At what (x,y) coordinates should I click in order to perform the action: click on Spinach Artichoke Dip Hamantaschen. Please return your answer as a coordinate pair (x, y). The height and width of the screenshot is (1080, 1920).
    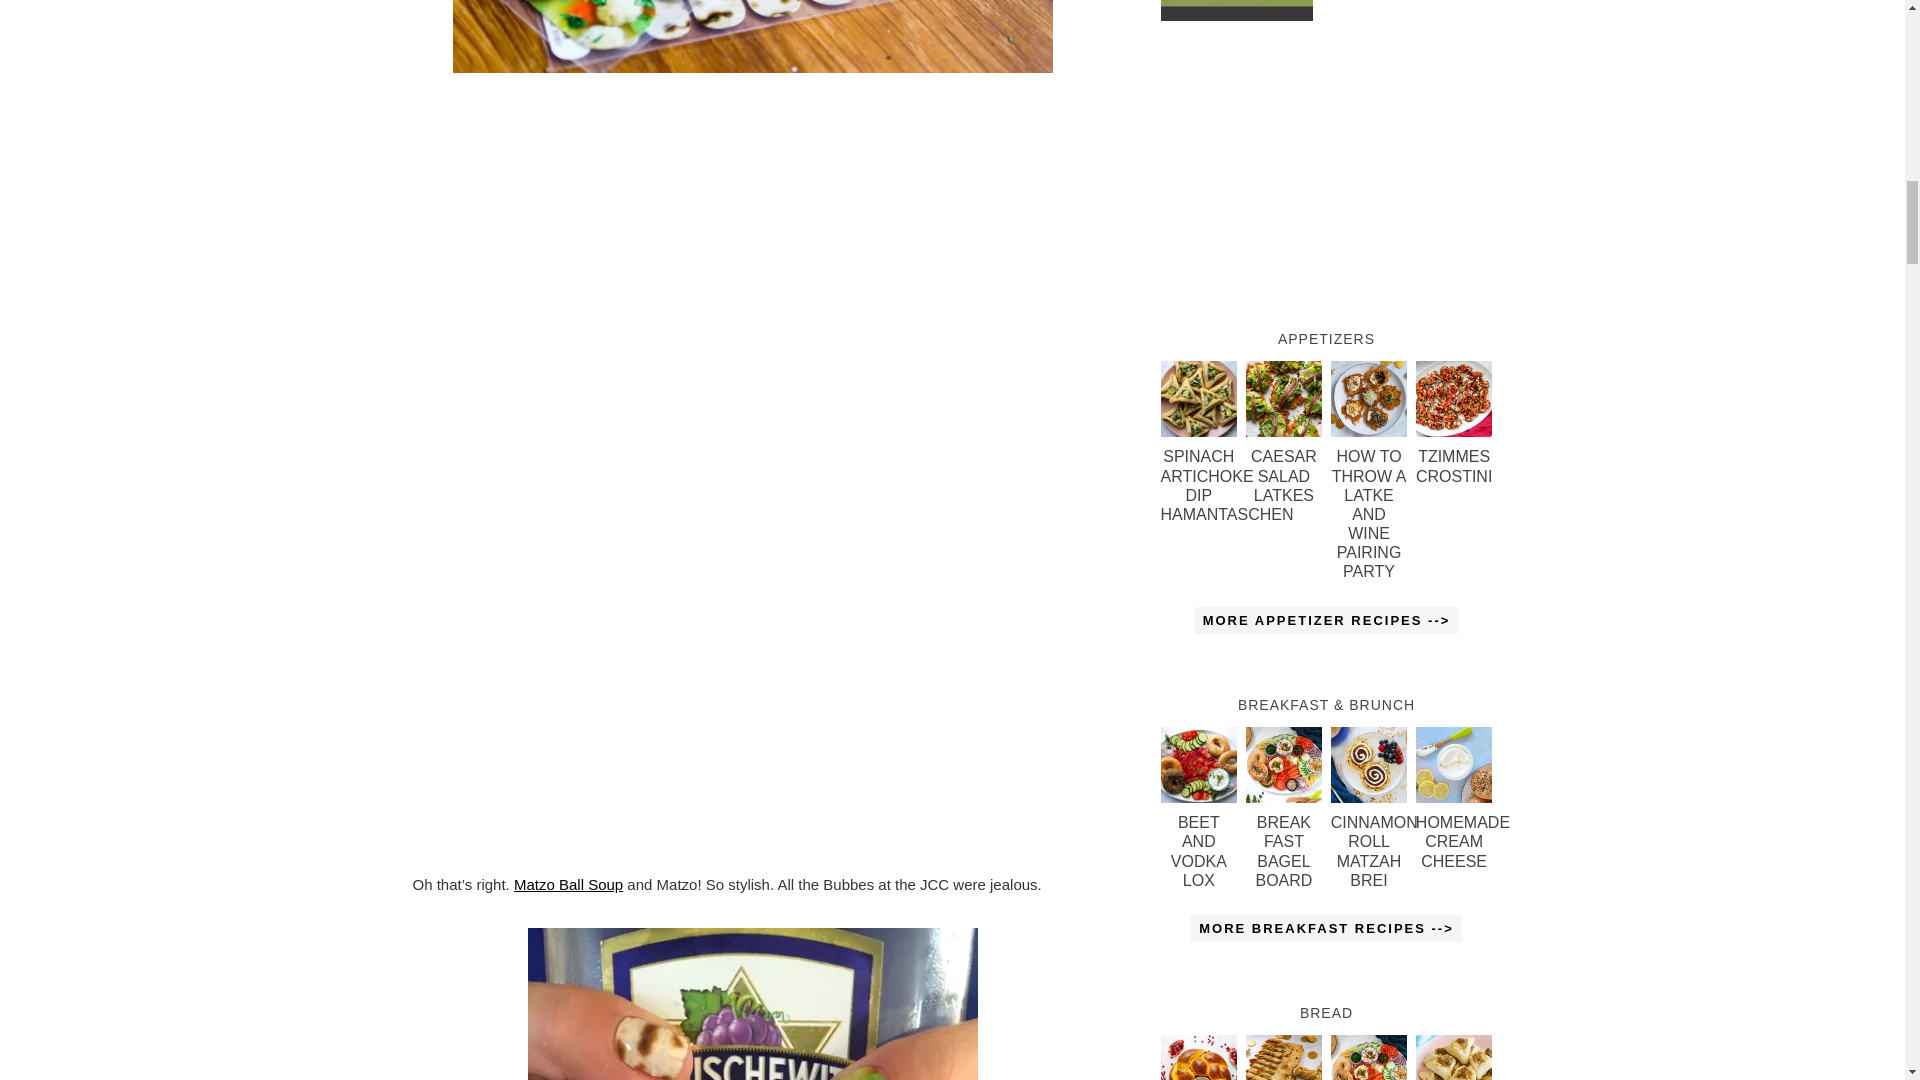
    Looking at the image, I should click on (1198, 399).